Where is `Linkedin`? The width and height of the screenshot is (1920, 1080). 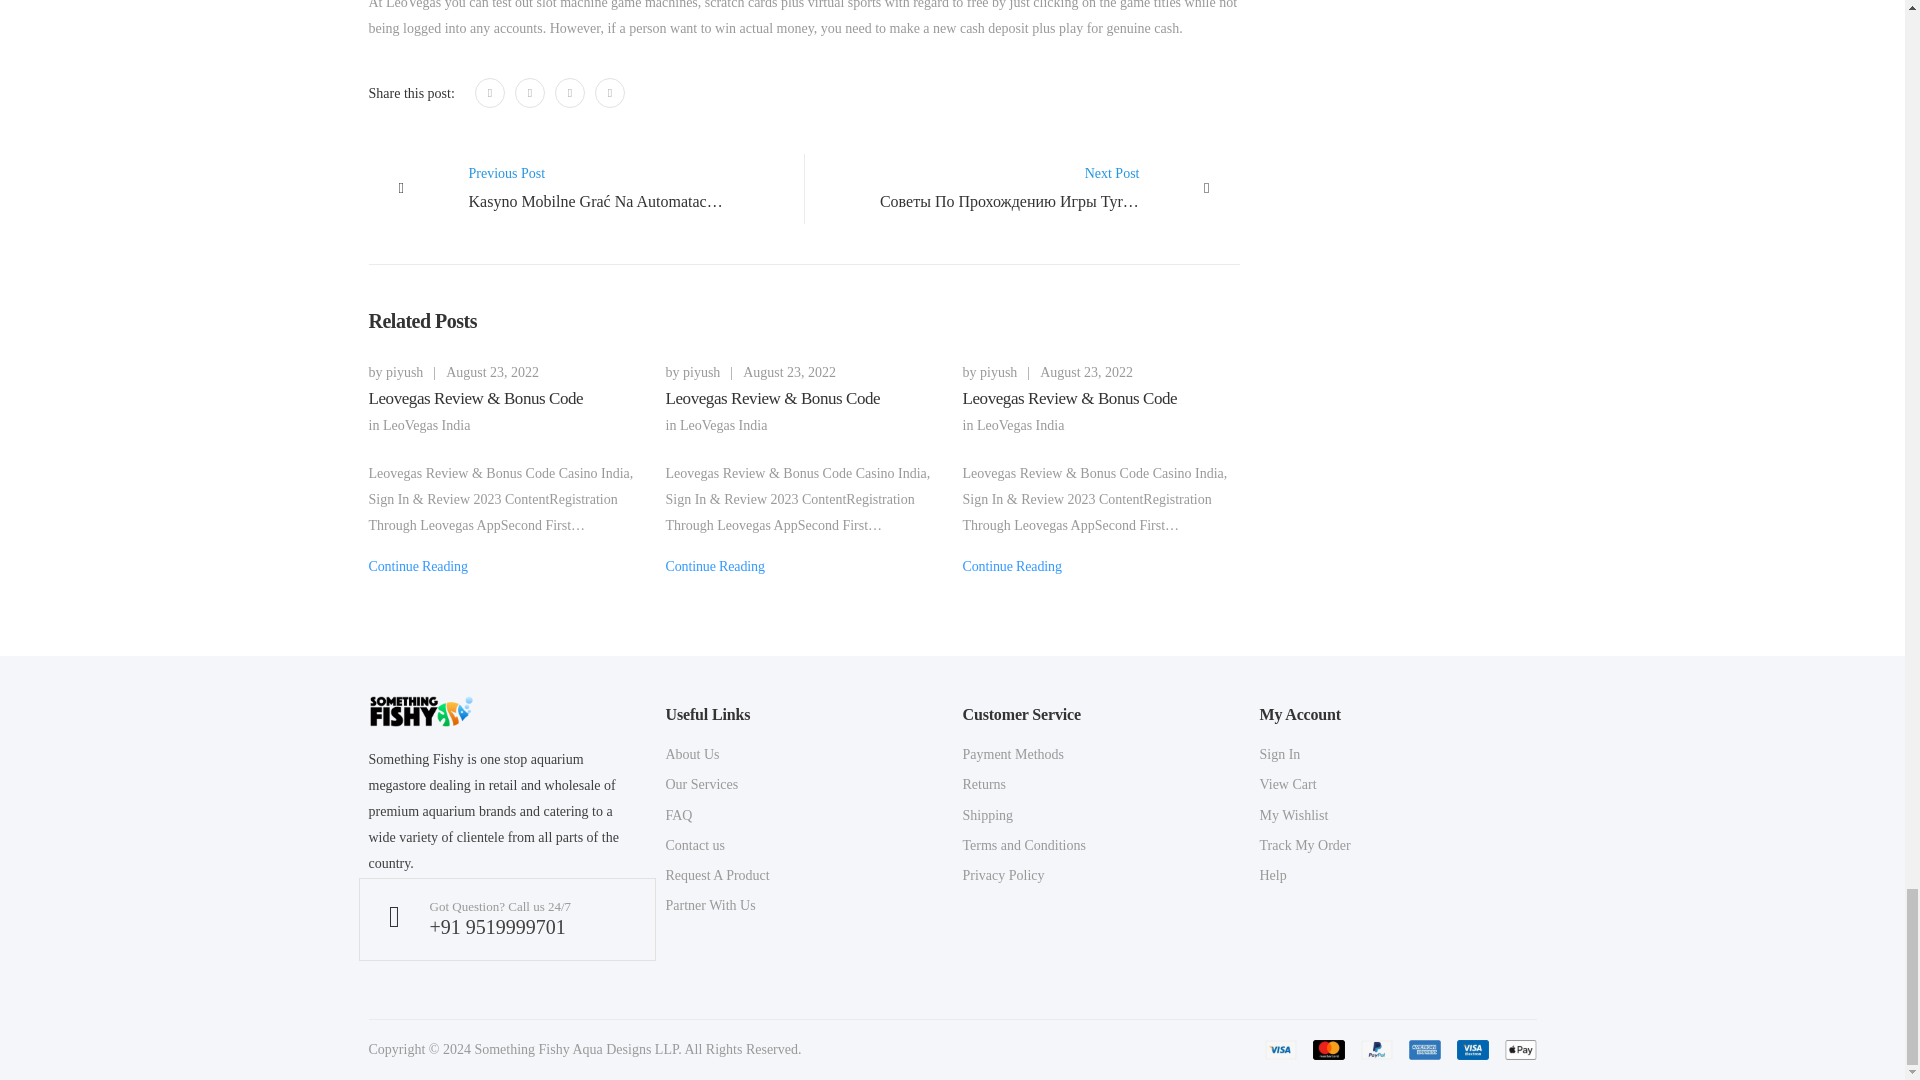 Linkedin is located at coordinates (610, 92).